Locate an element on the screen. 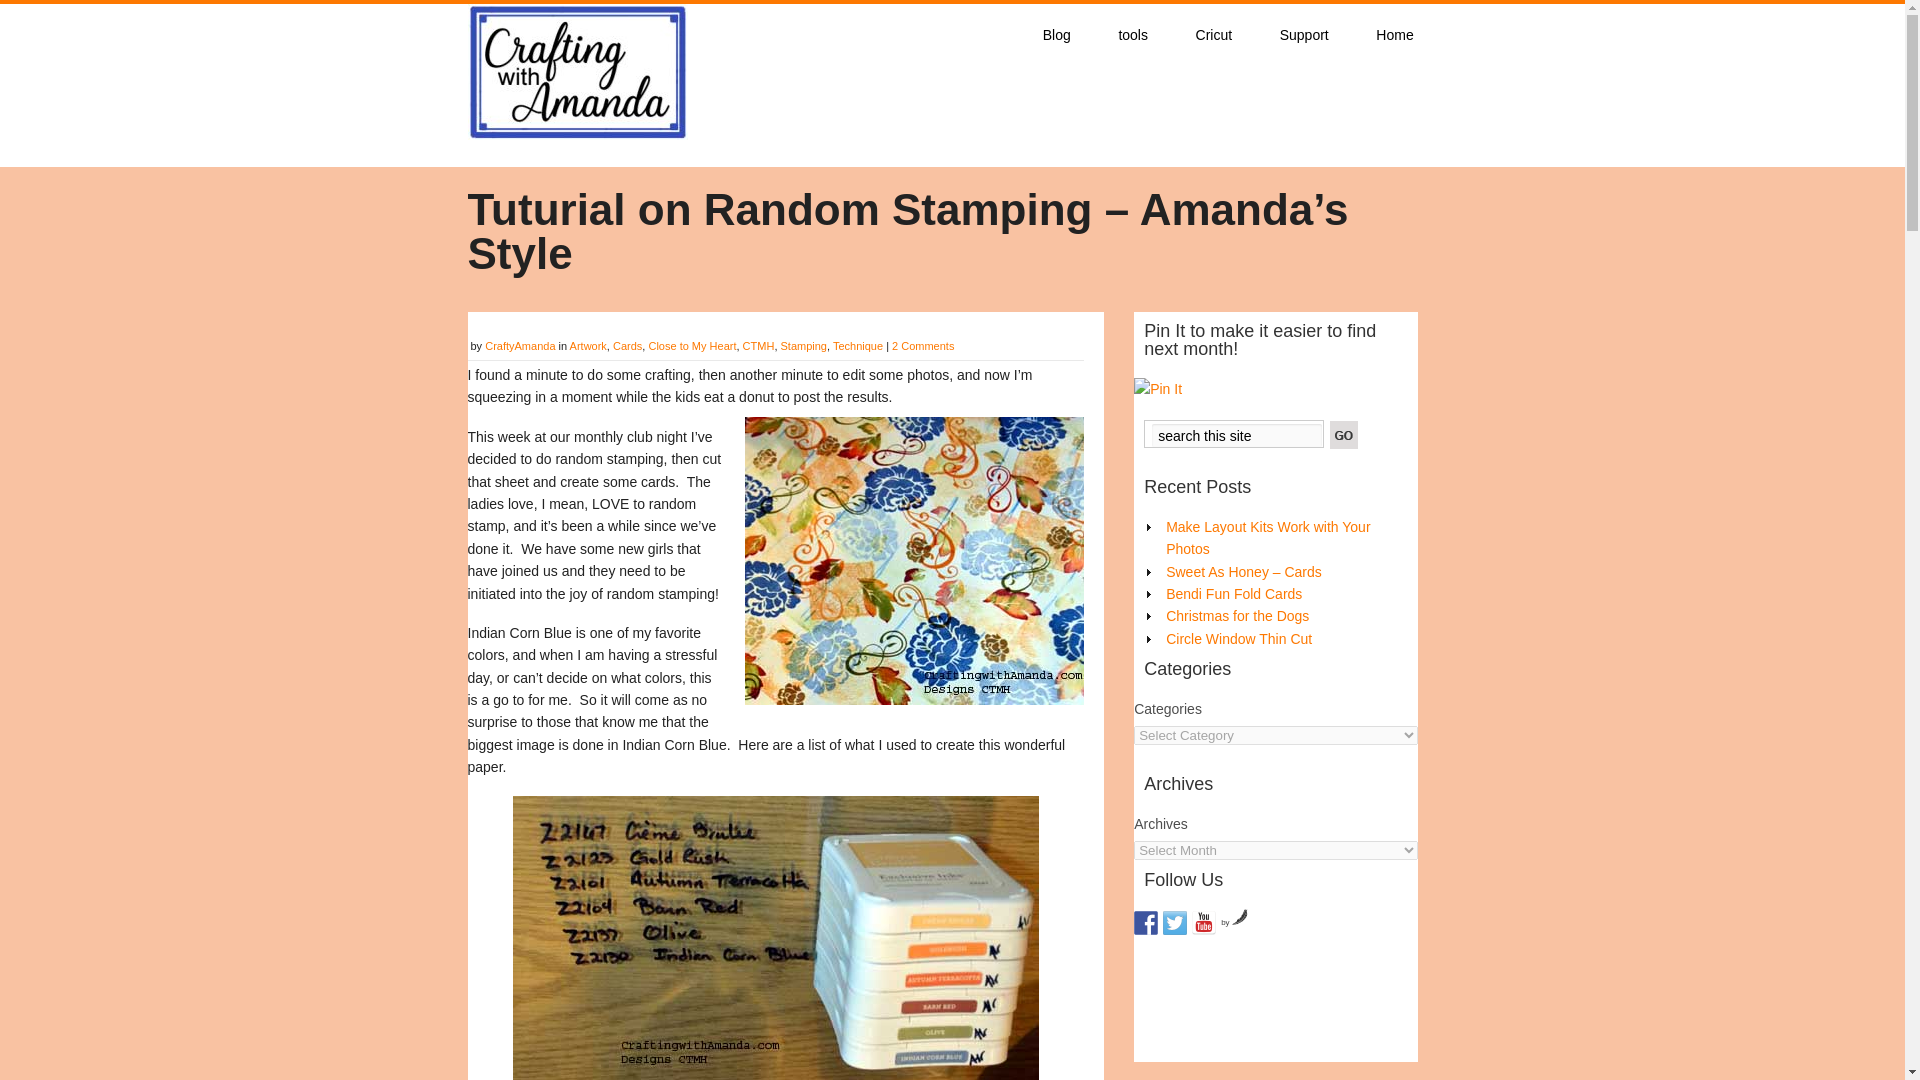 This screenshot has height=1080, width=1920. Home is located at coordinates (1396, 34).